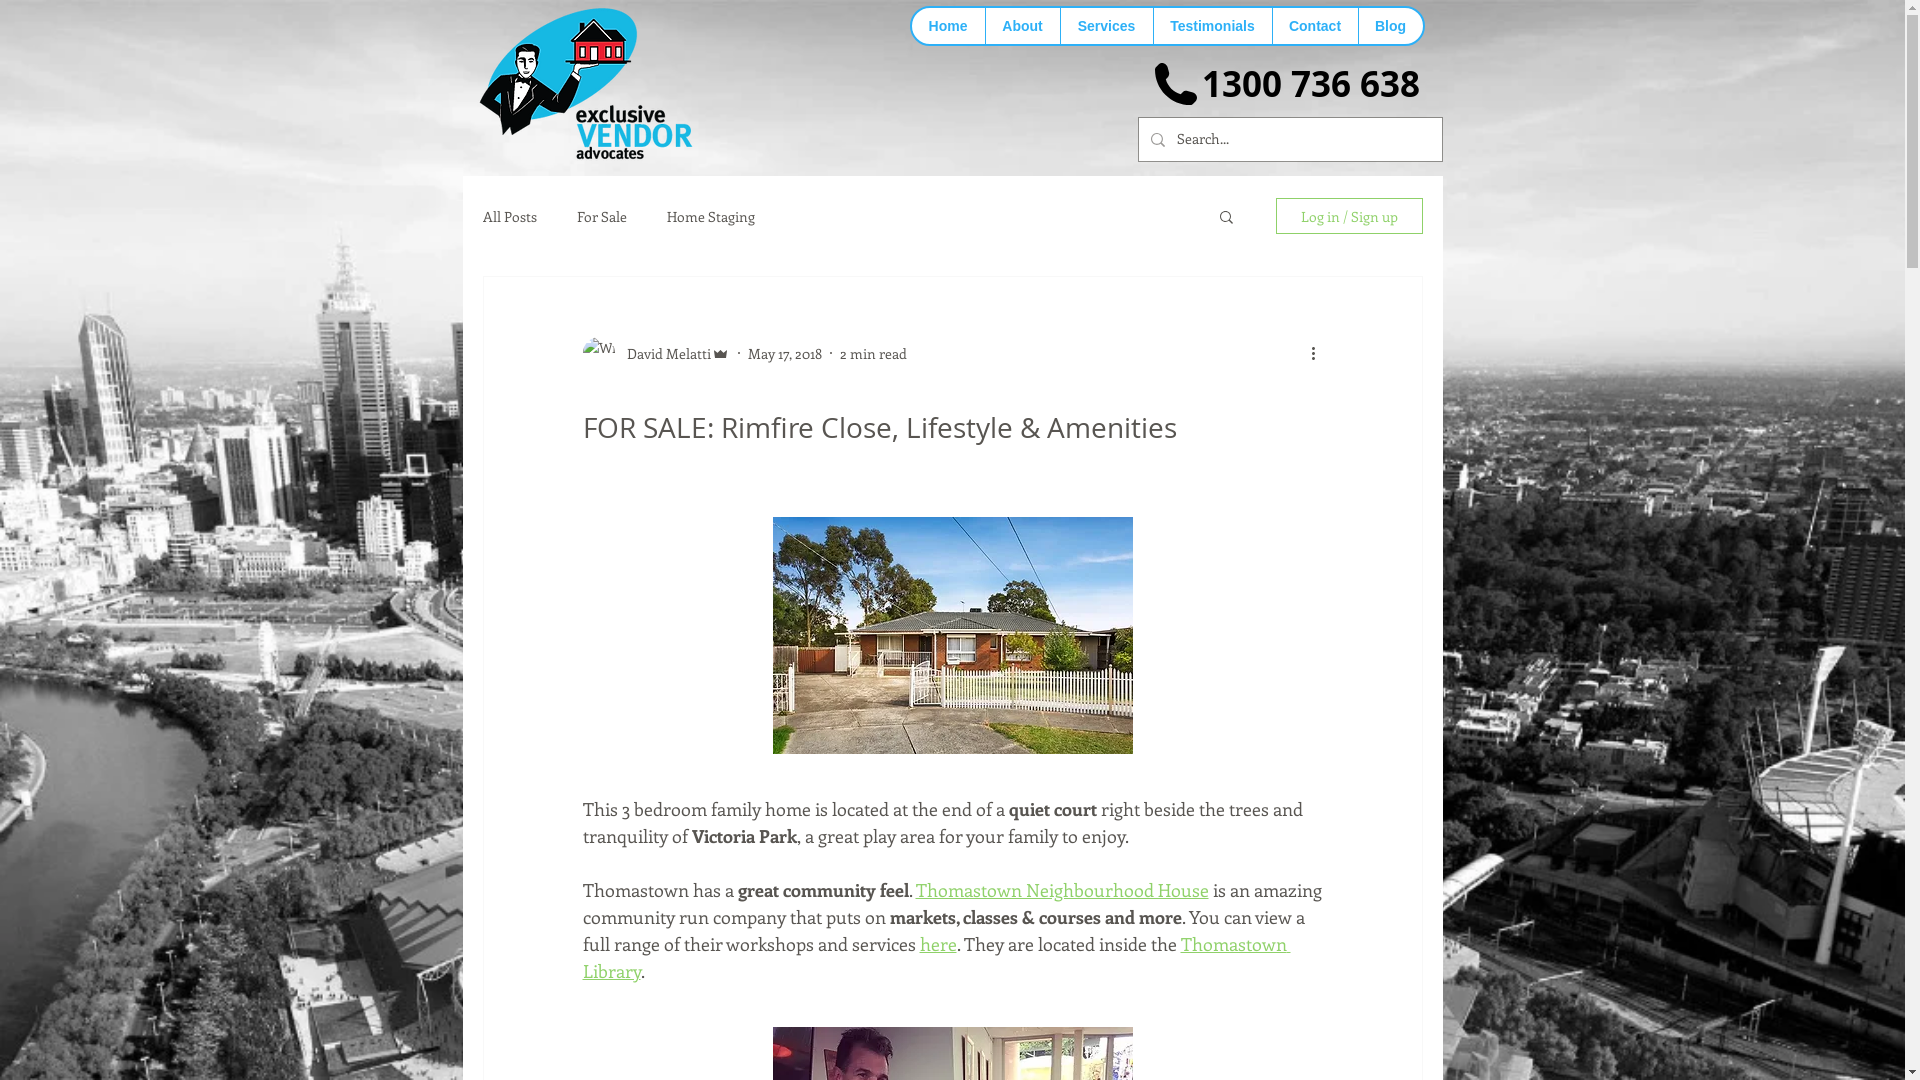 This screenshot has width=1920, height=1080. What do you see at coordinates (948, 26) in the screenshot?
I see `Home` at bounding box center [948, 26].